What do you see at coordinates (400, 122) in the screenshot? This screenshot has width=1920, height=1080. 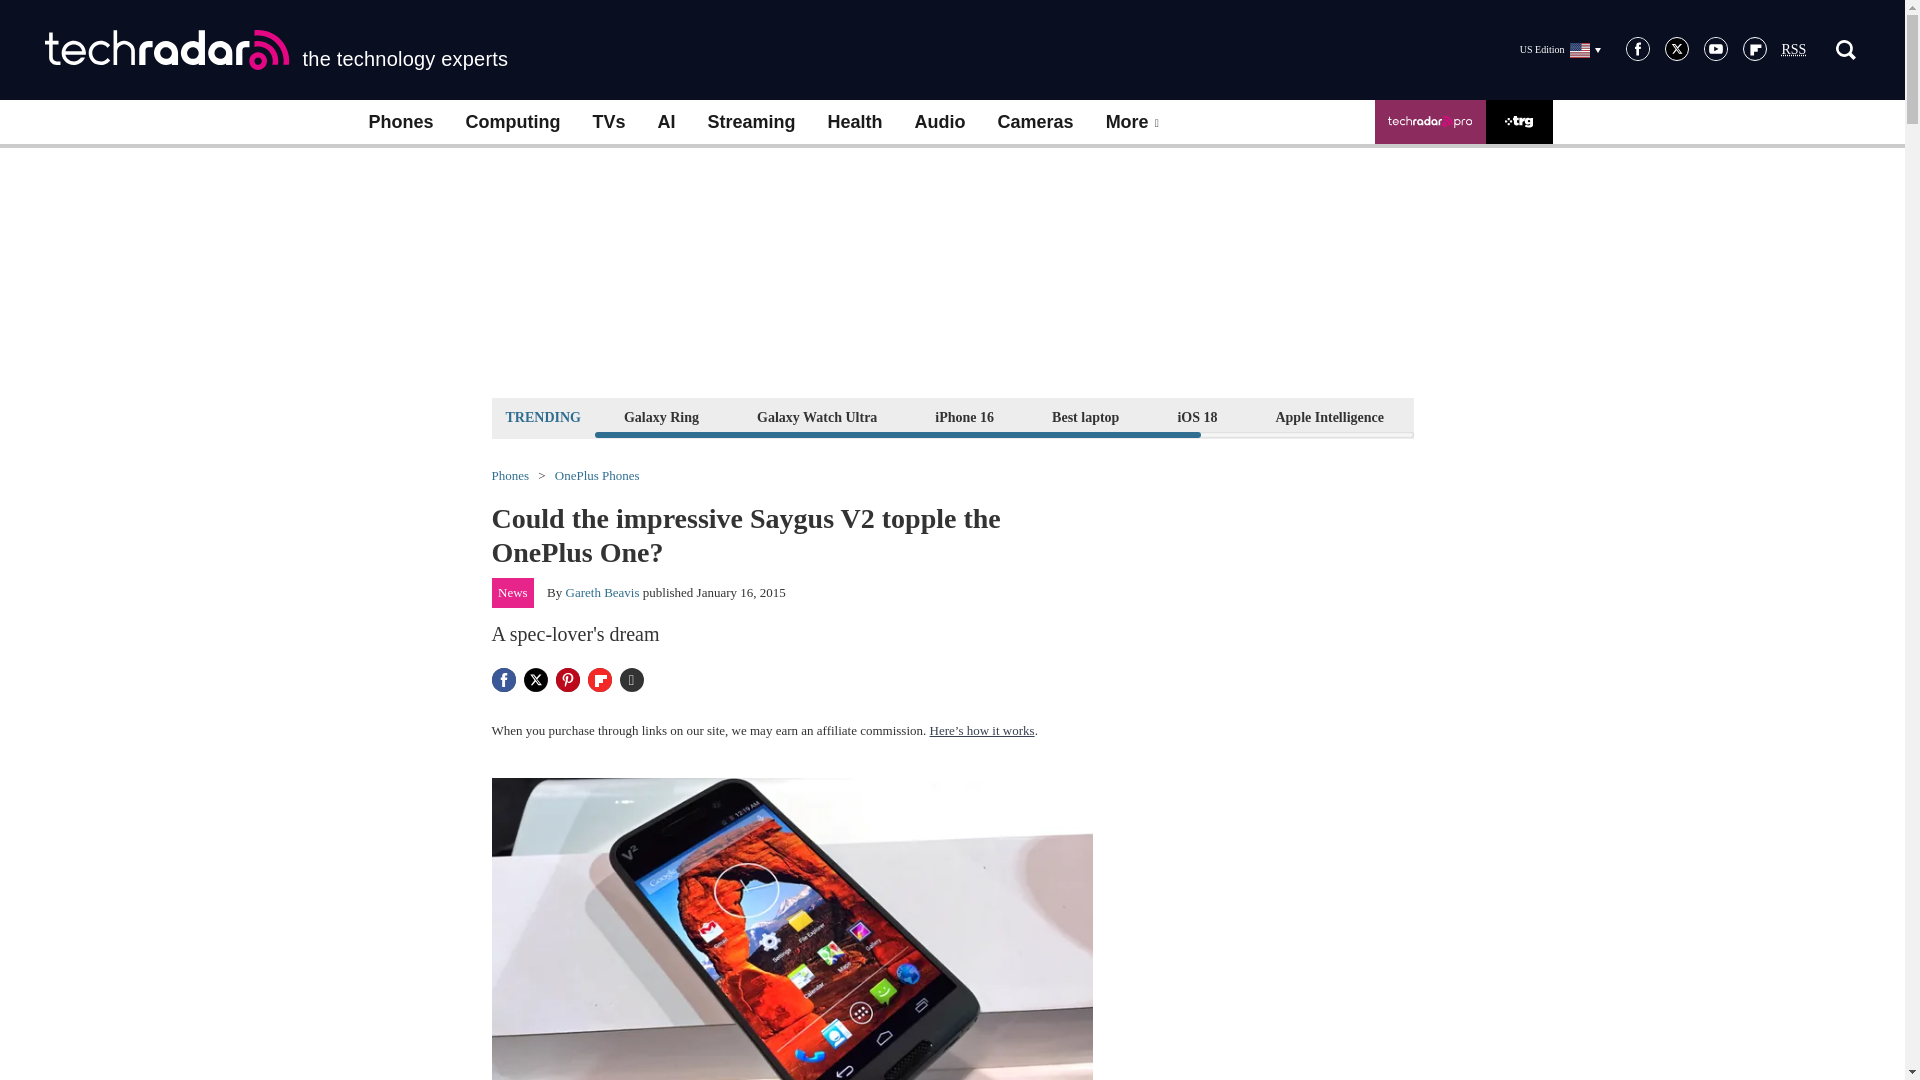 I see `Phones` at bounding box center [400, 122].